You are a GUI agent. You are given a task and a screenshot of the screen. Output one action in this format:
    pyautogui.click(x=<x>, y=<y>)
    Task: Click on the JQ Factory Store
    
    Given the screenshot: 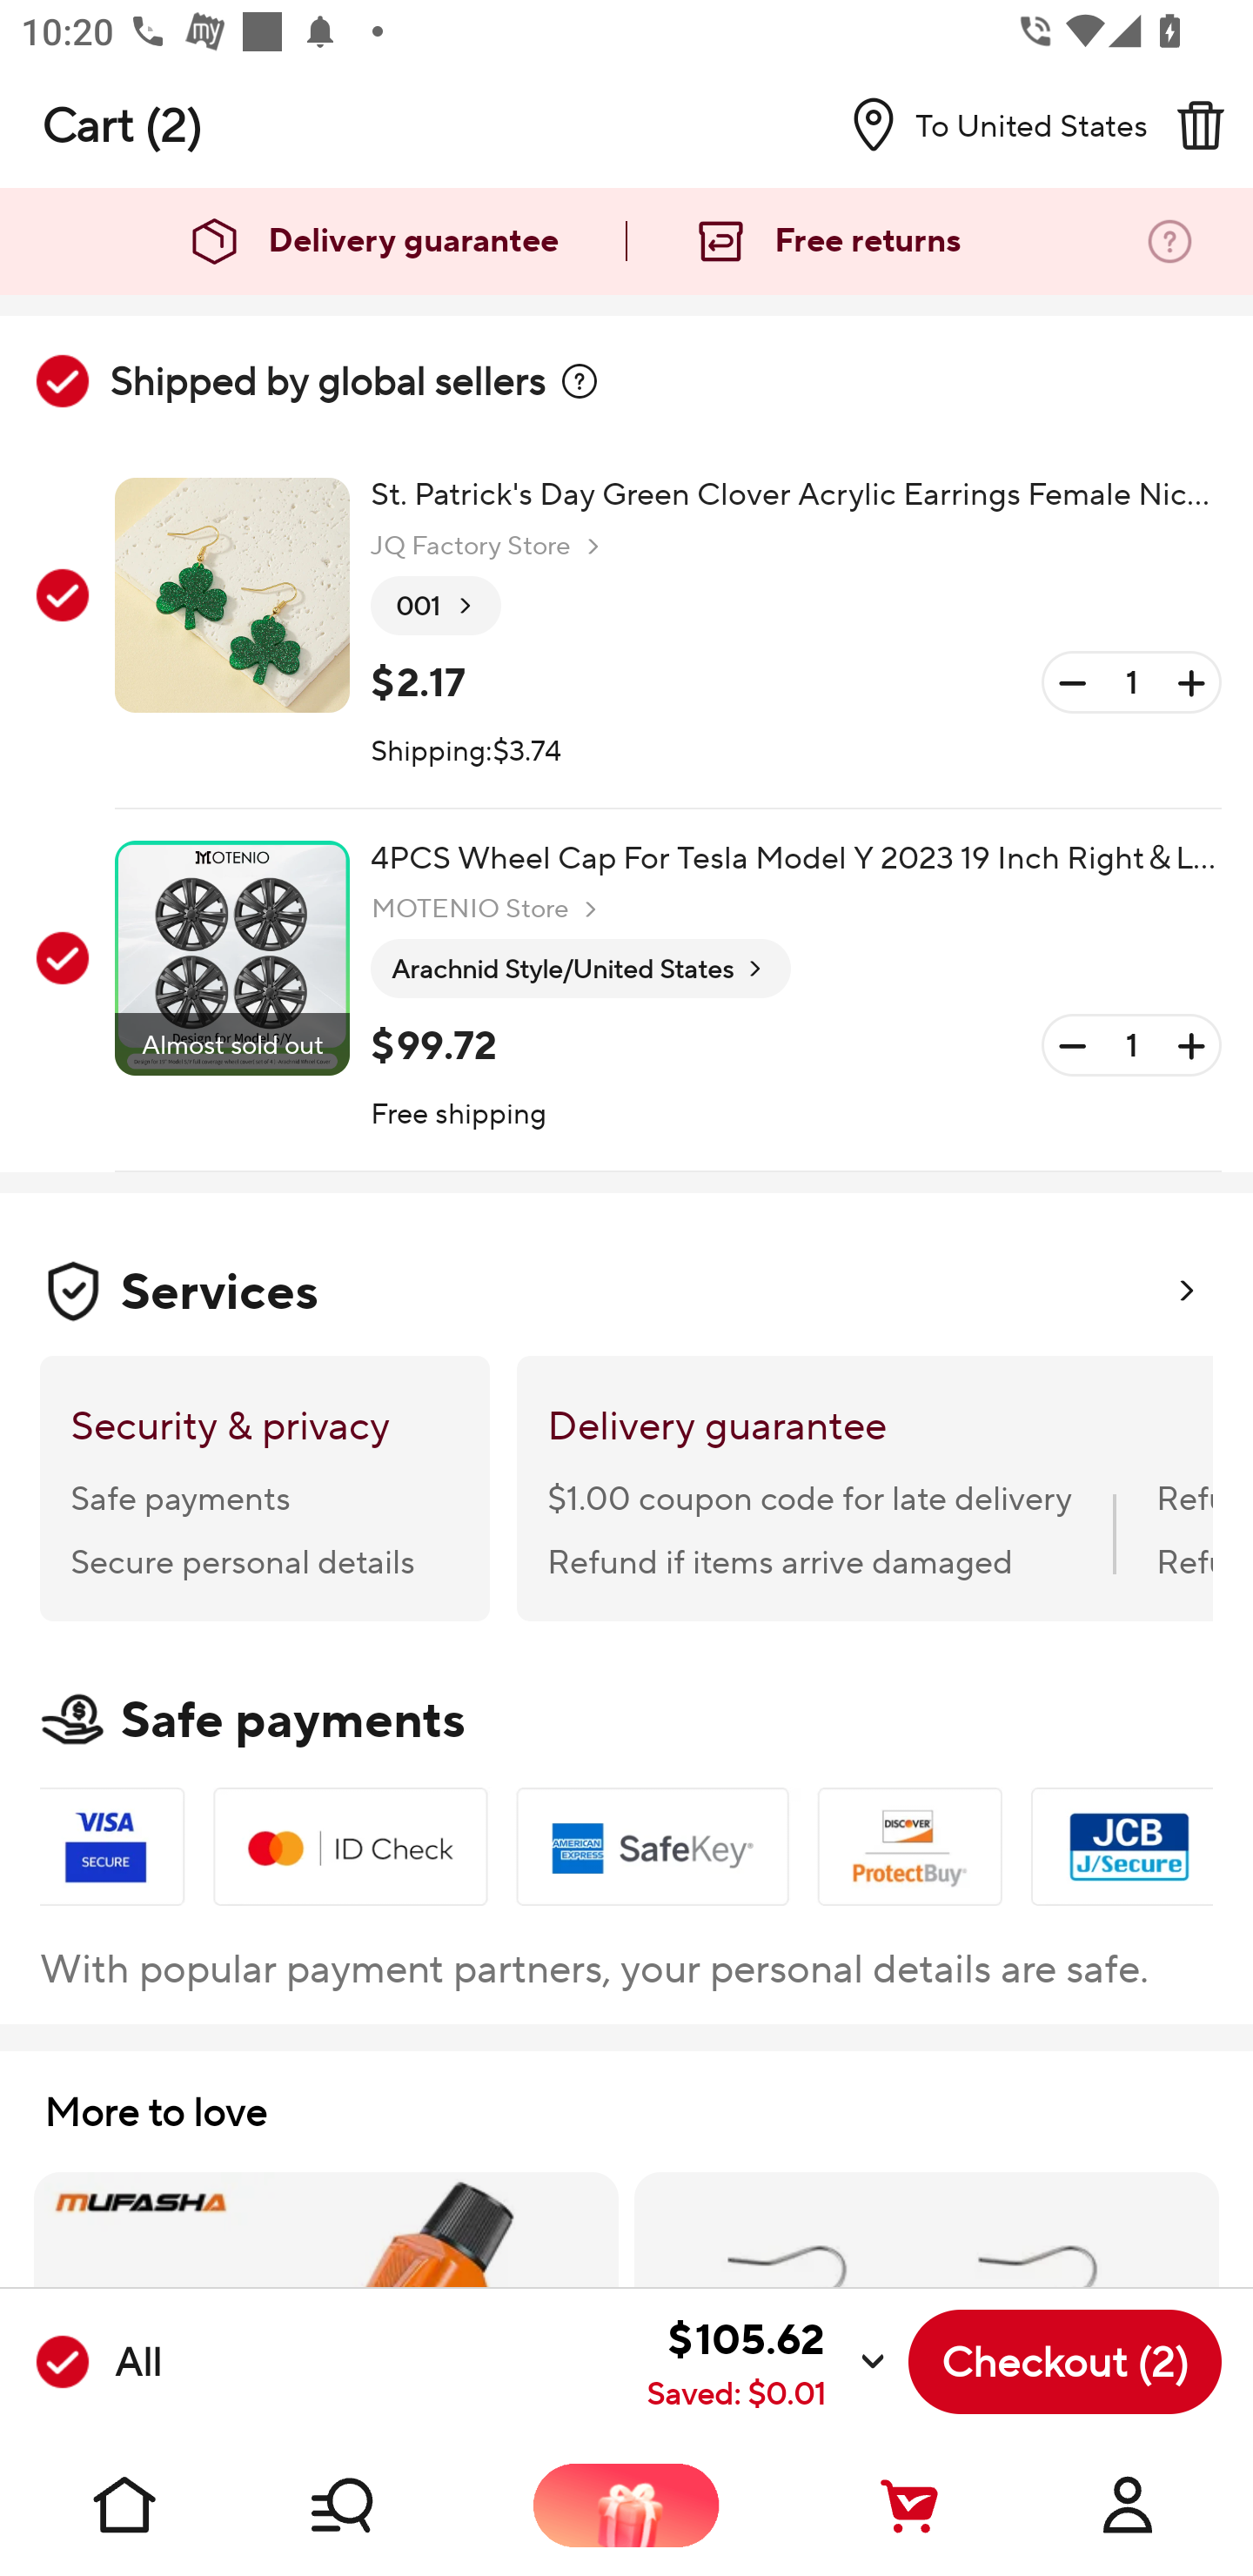 What is the action you would take?
    pyautogui.click(x=489, y=547)
    